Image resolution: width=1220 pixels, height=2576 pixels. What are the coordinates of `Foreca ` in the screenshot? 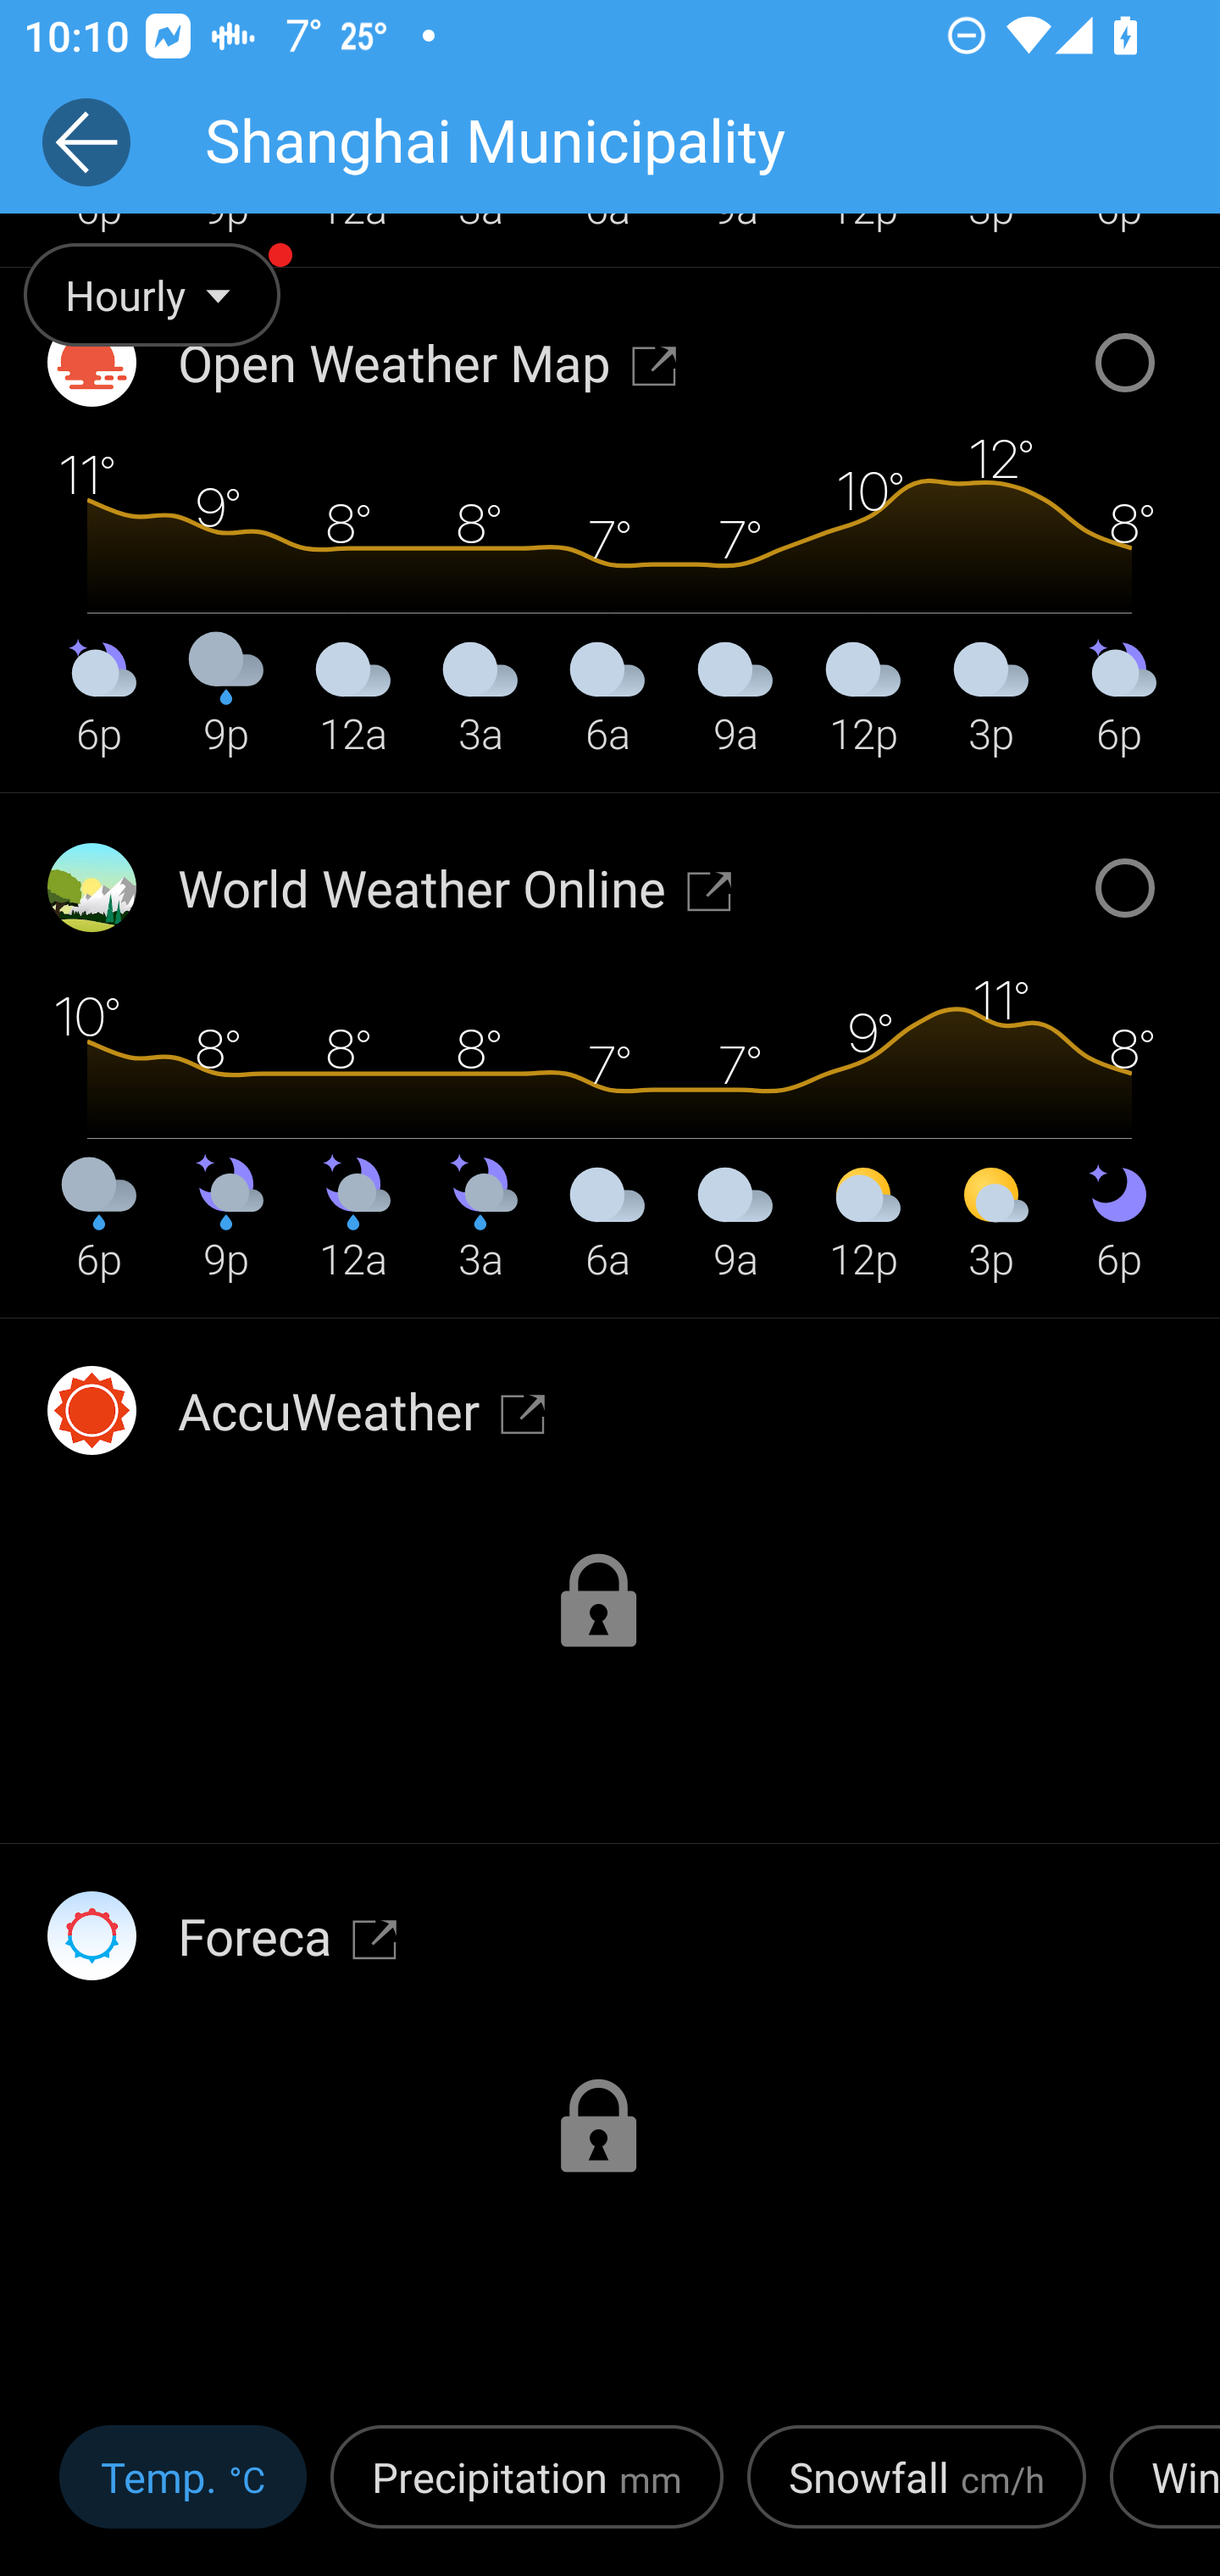 It's located at (288, 1935).